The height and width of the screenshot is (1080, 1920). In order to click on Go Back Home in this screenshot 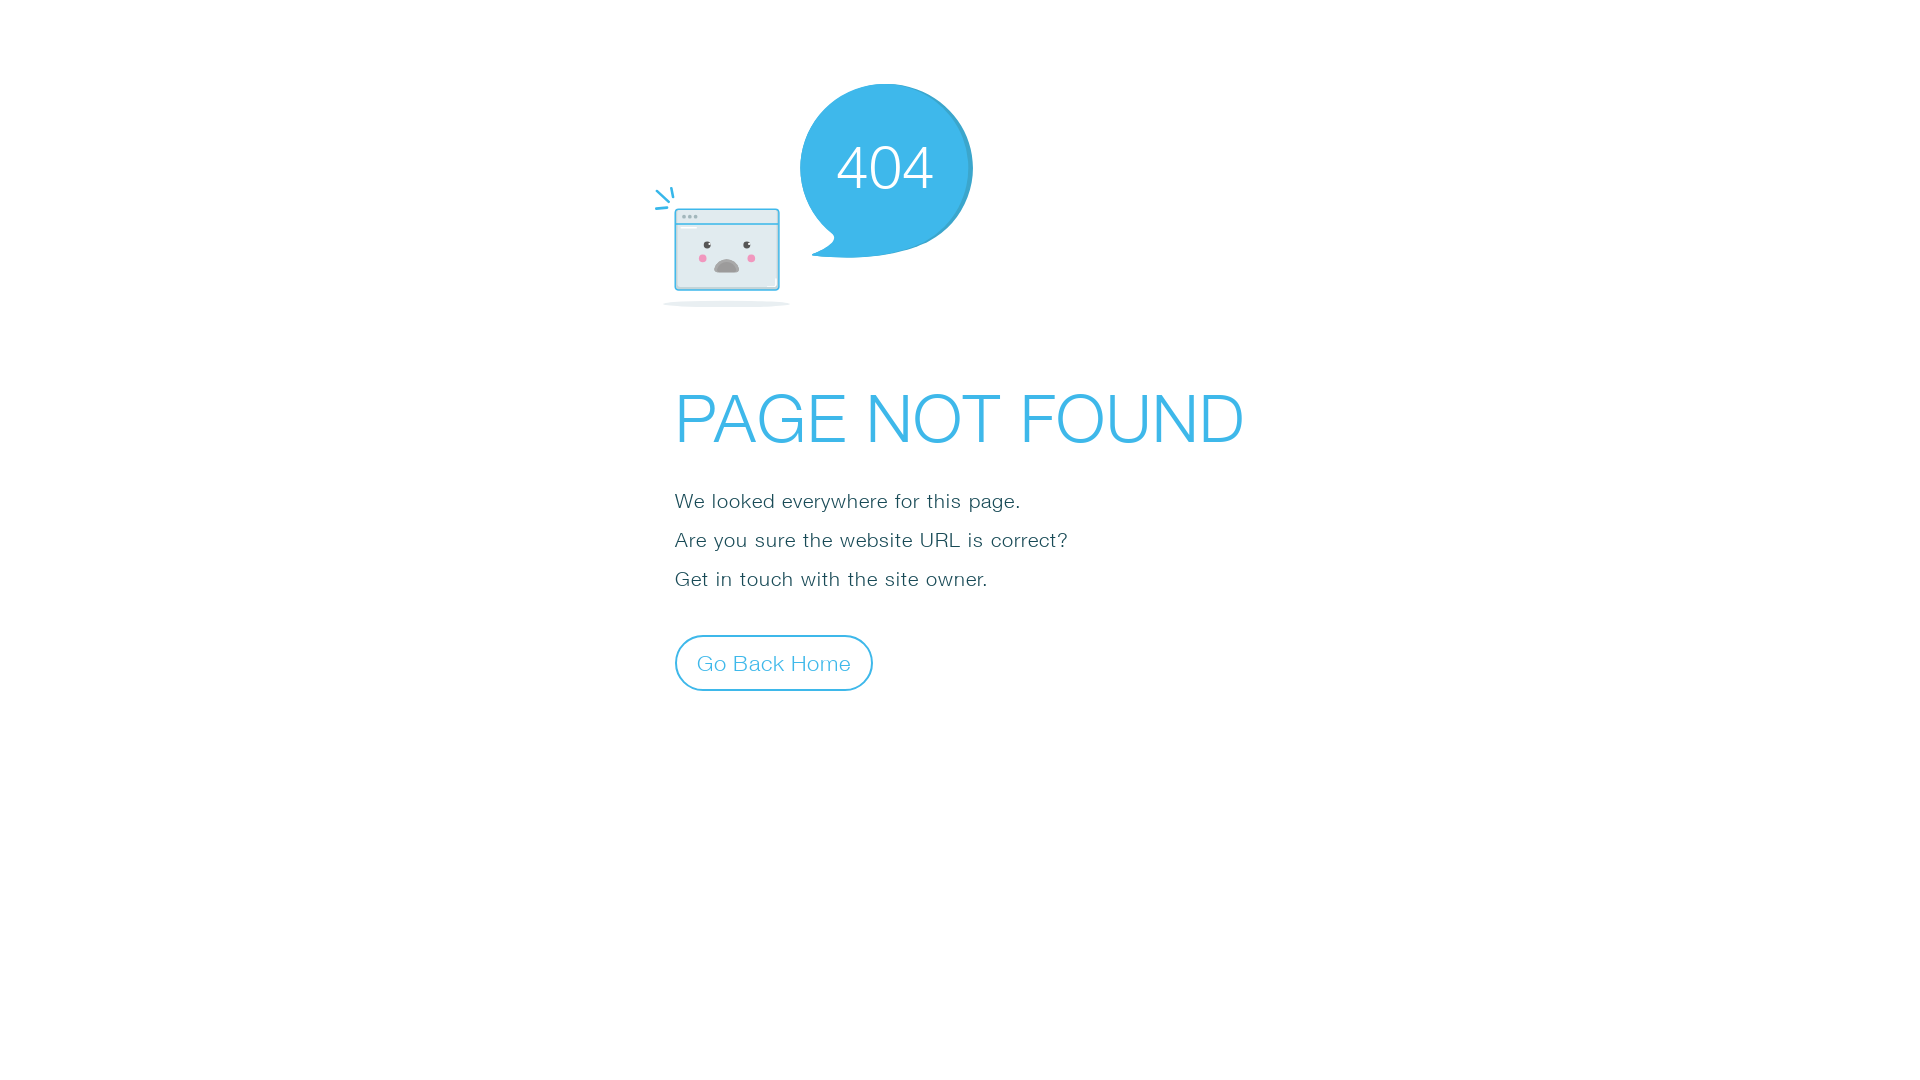, I will do `click(774, 662)`.